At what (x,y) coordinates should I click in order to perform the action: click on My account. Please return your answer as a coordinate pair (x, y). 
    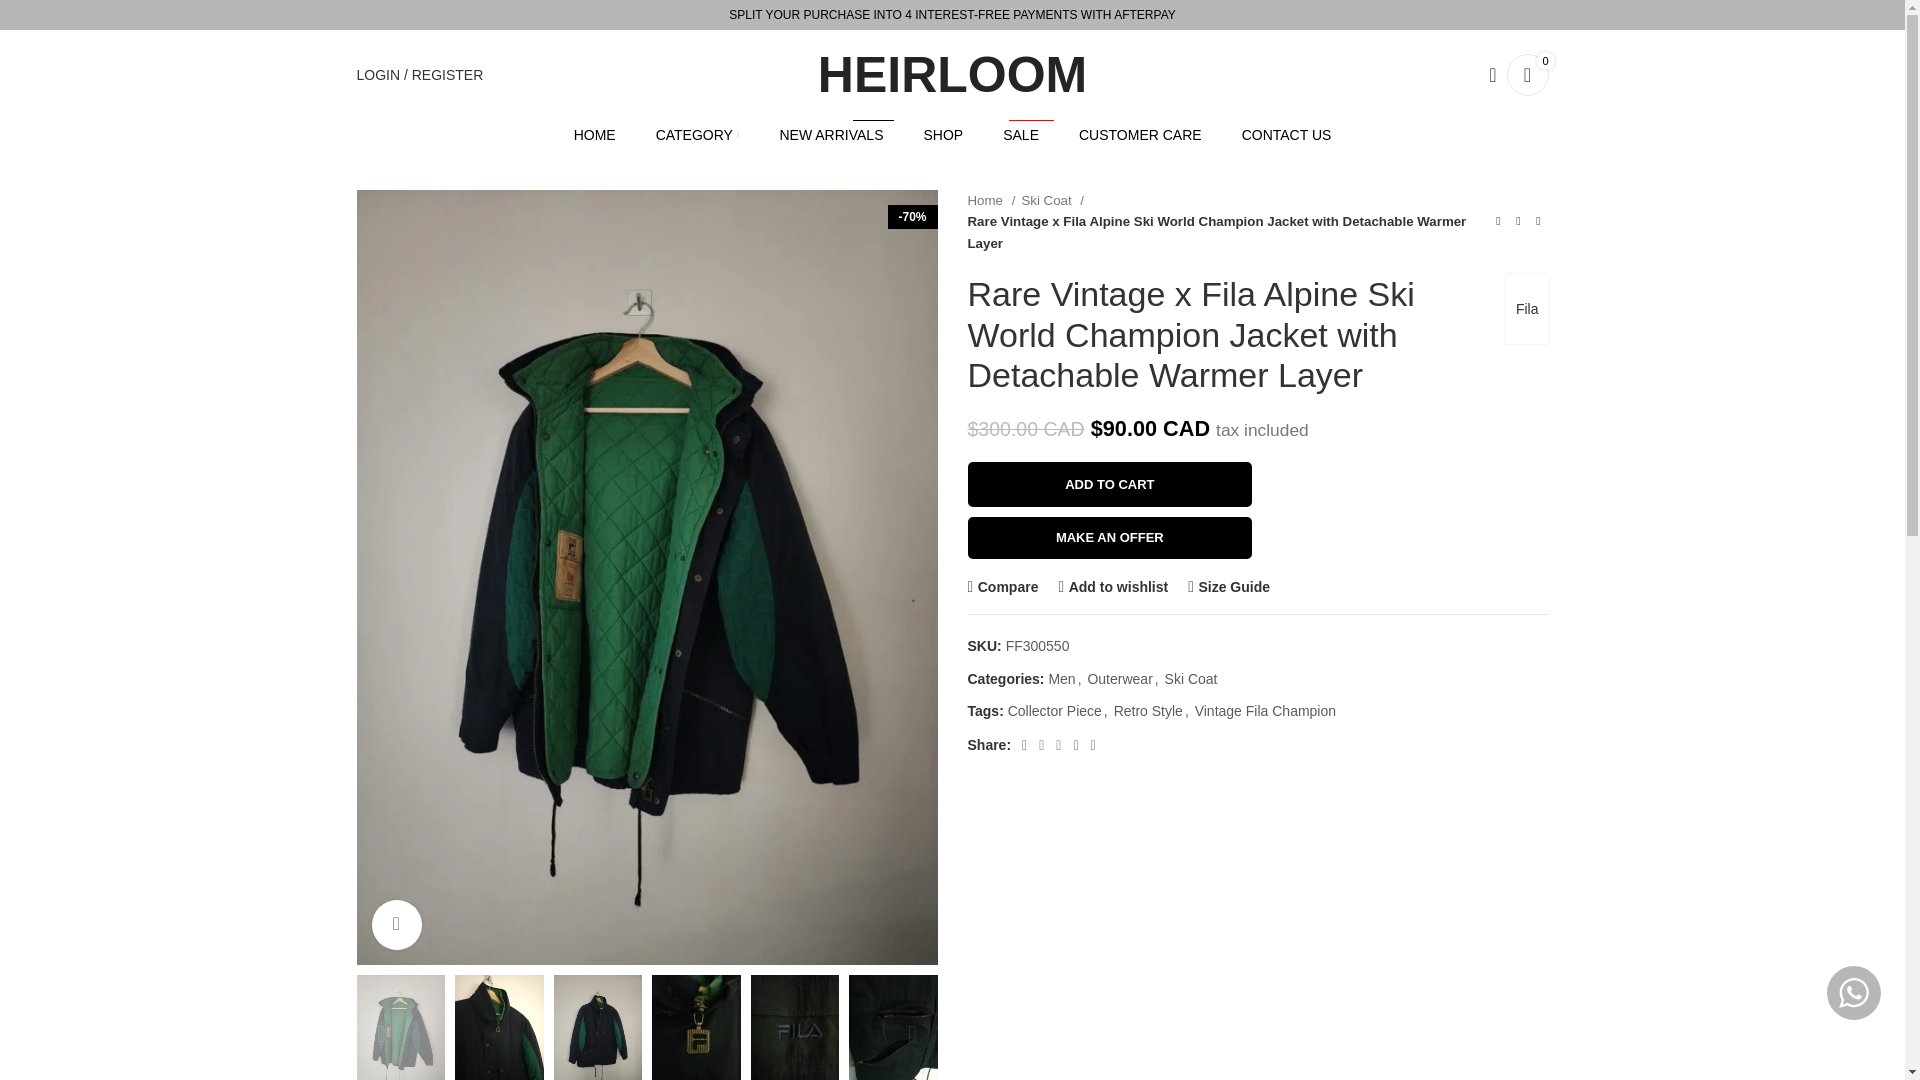
    Looking at the image, I should click on (1526, 75).